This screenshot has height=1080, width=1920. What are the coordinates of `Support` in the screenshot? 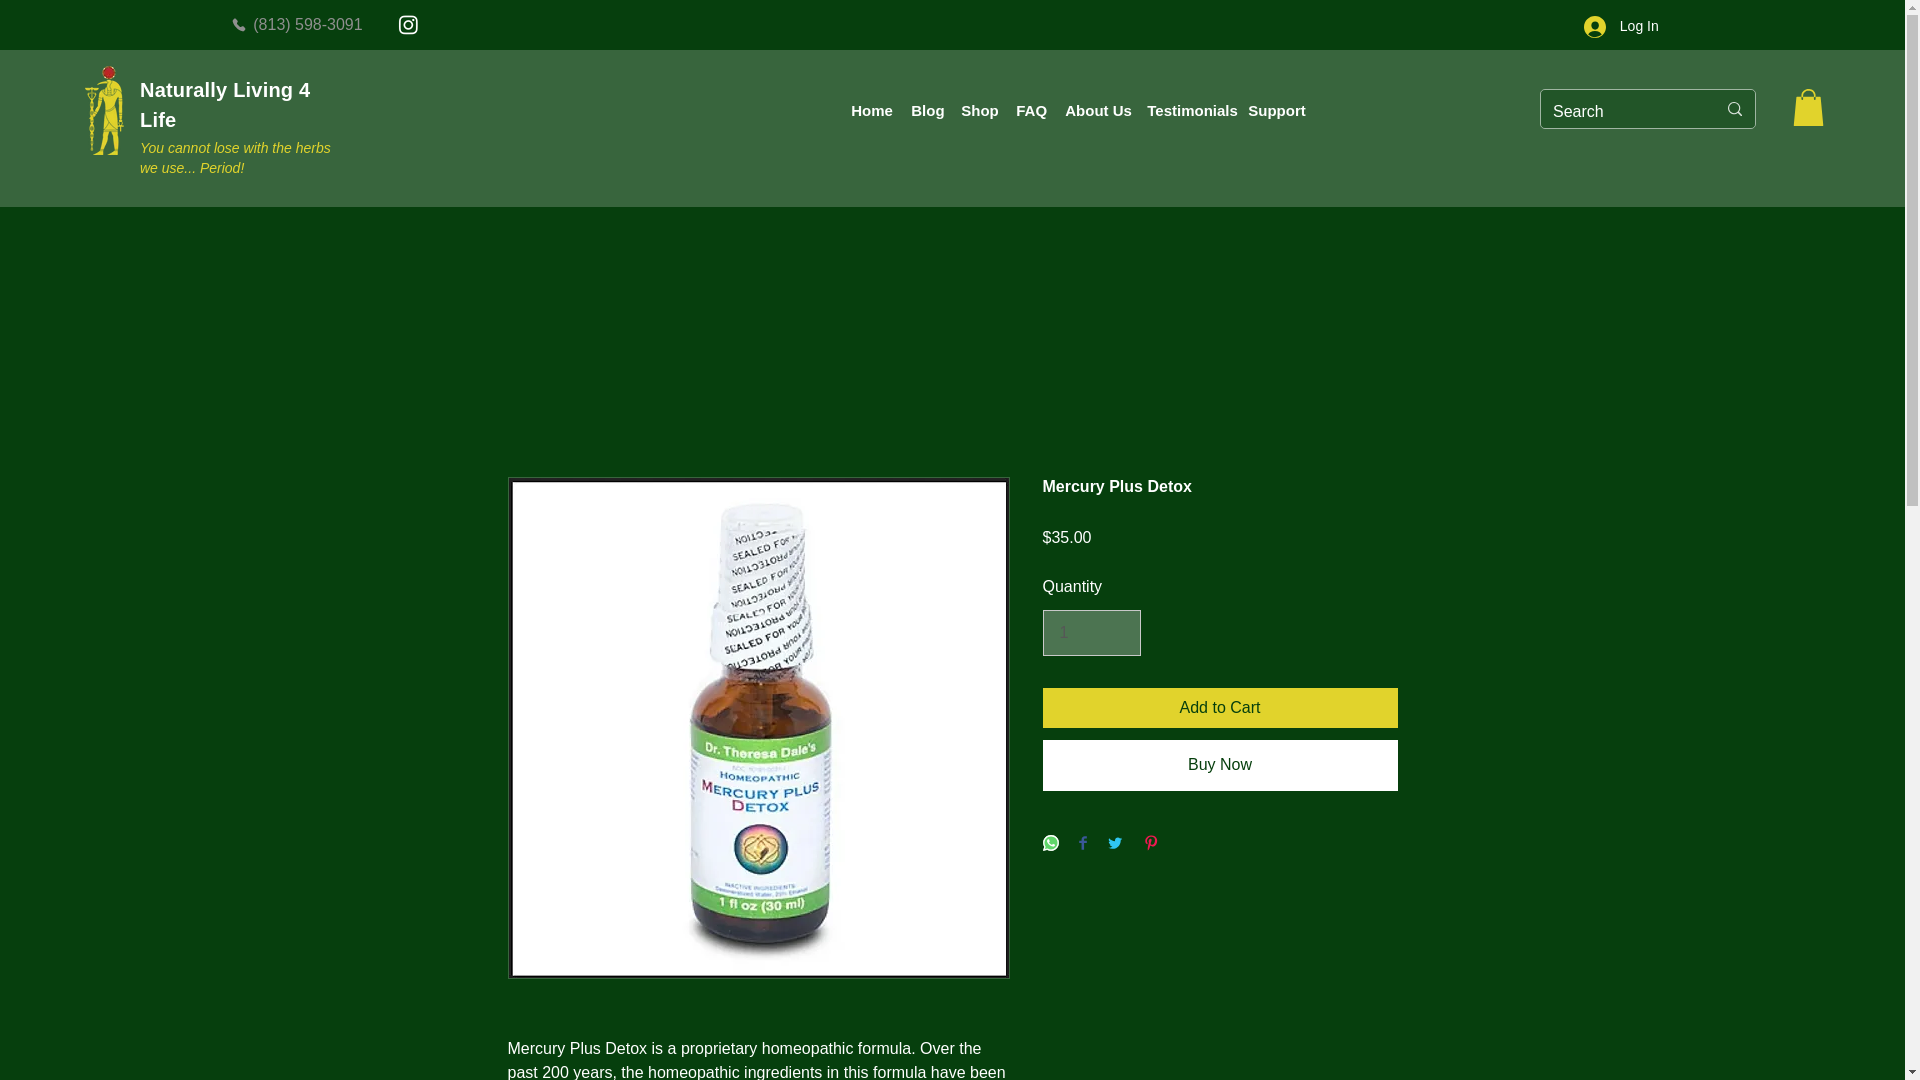 It's located at (1274, 111).